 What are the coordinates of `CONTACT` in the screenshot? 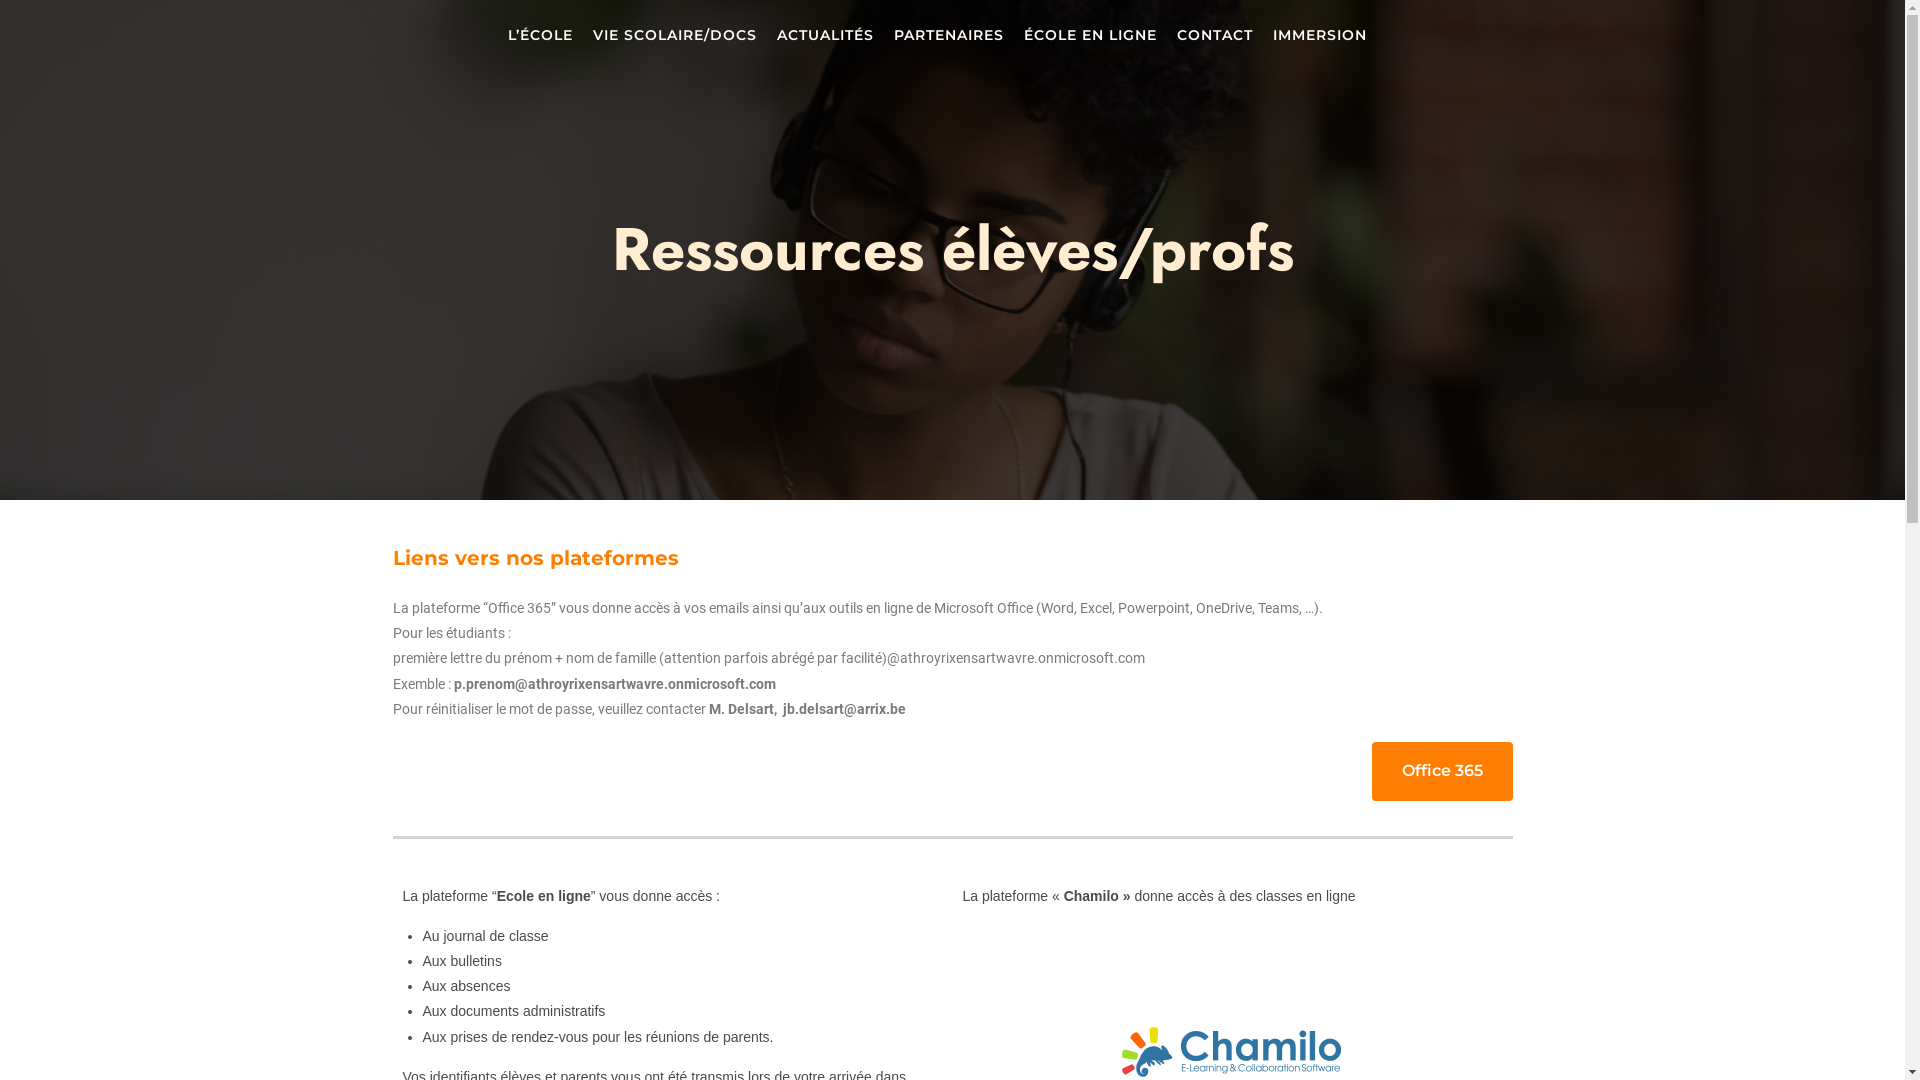 It's located at (1215, 35).